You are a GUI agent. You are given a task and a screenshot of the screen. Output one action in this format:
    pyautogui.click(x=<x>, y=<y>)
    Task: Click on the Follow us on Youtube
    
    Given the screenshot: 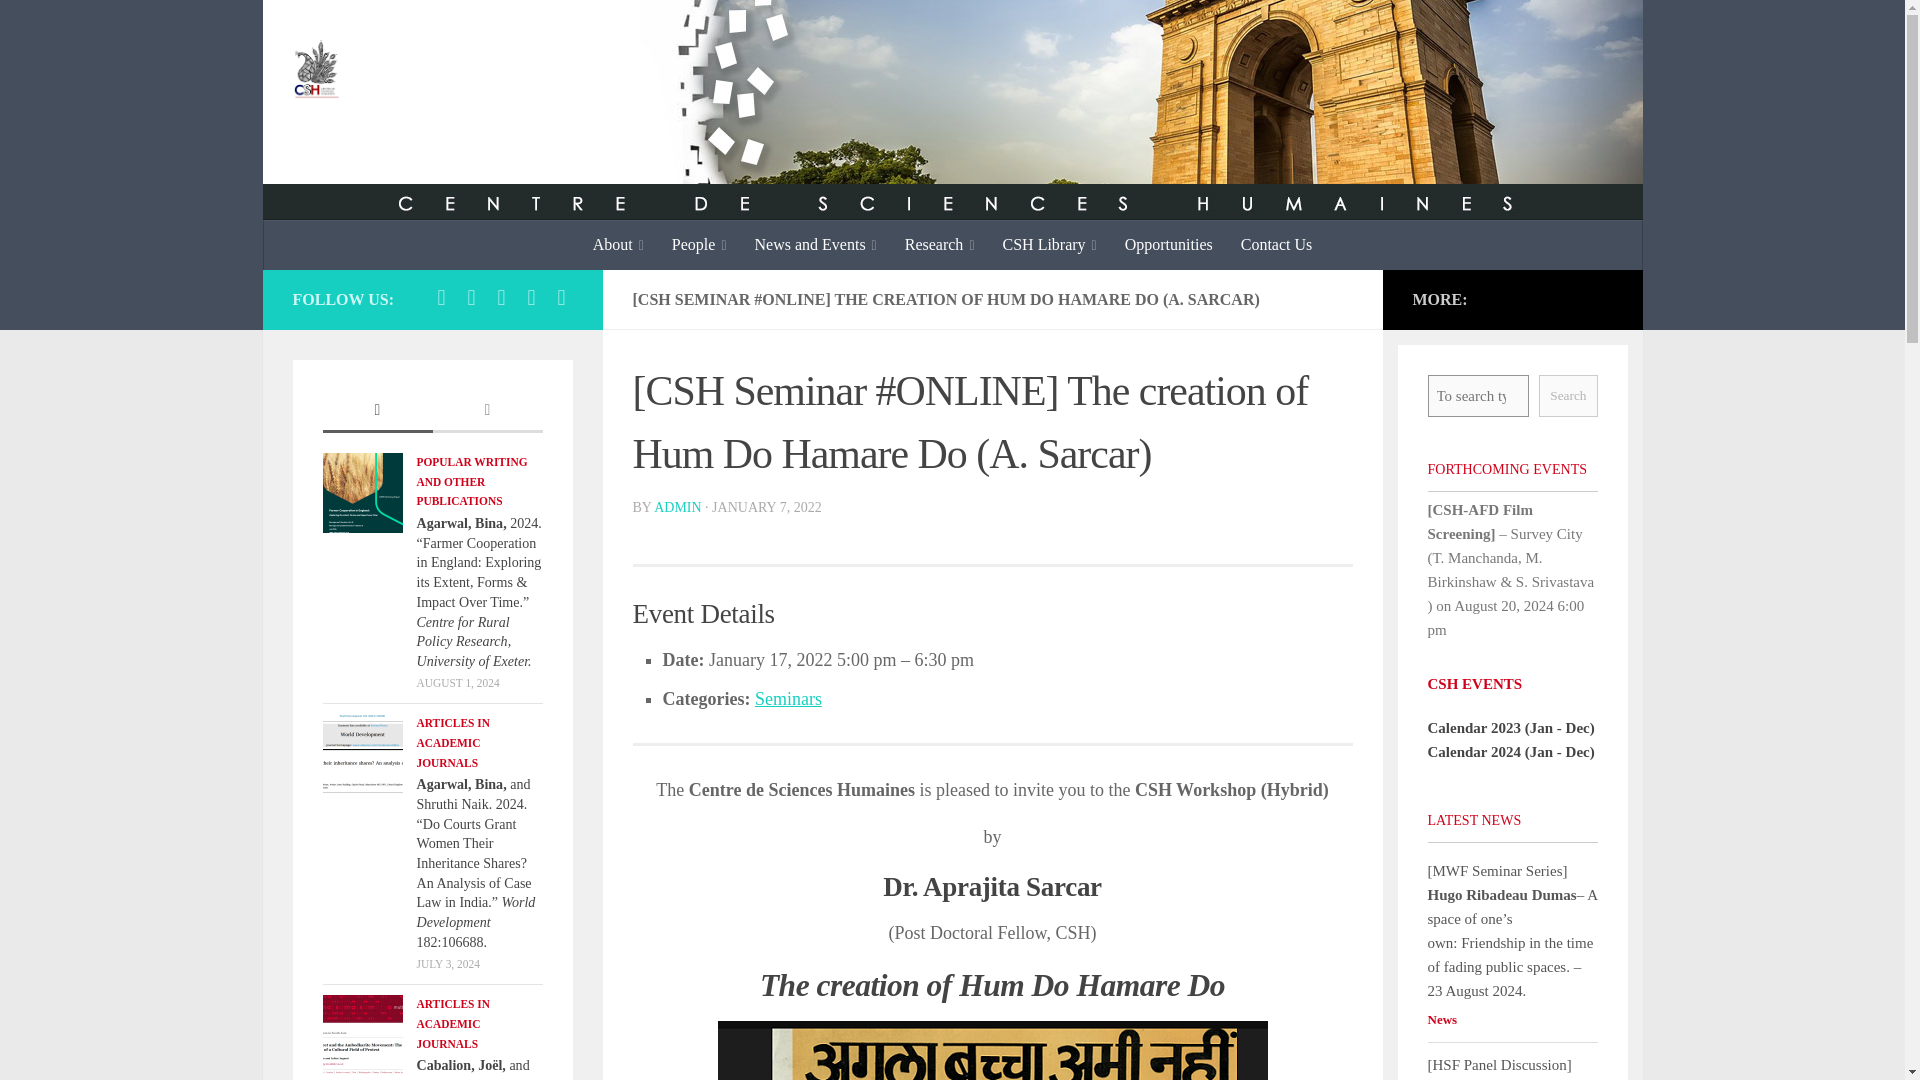 What is the action you would take?
    pyautogui.click(x=530, y=298)
    